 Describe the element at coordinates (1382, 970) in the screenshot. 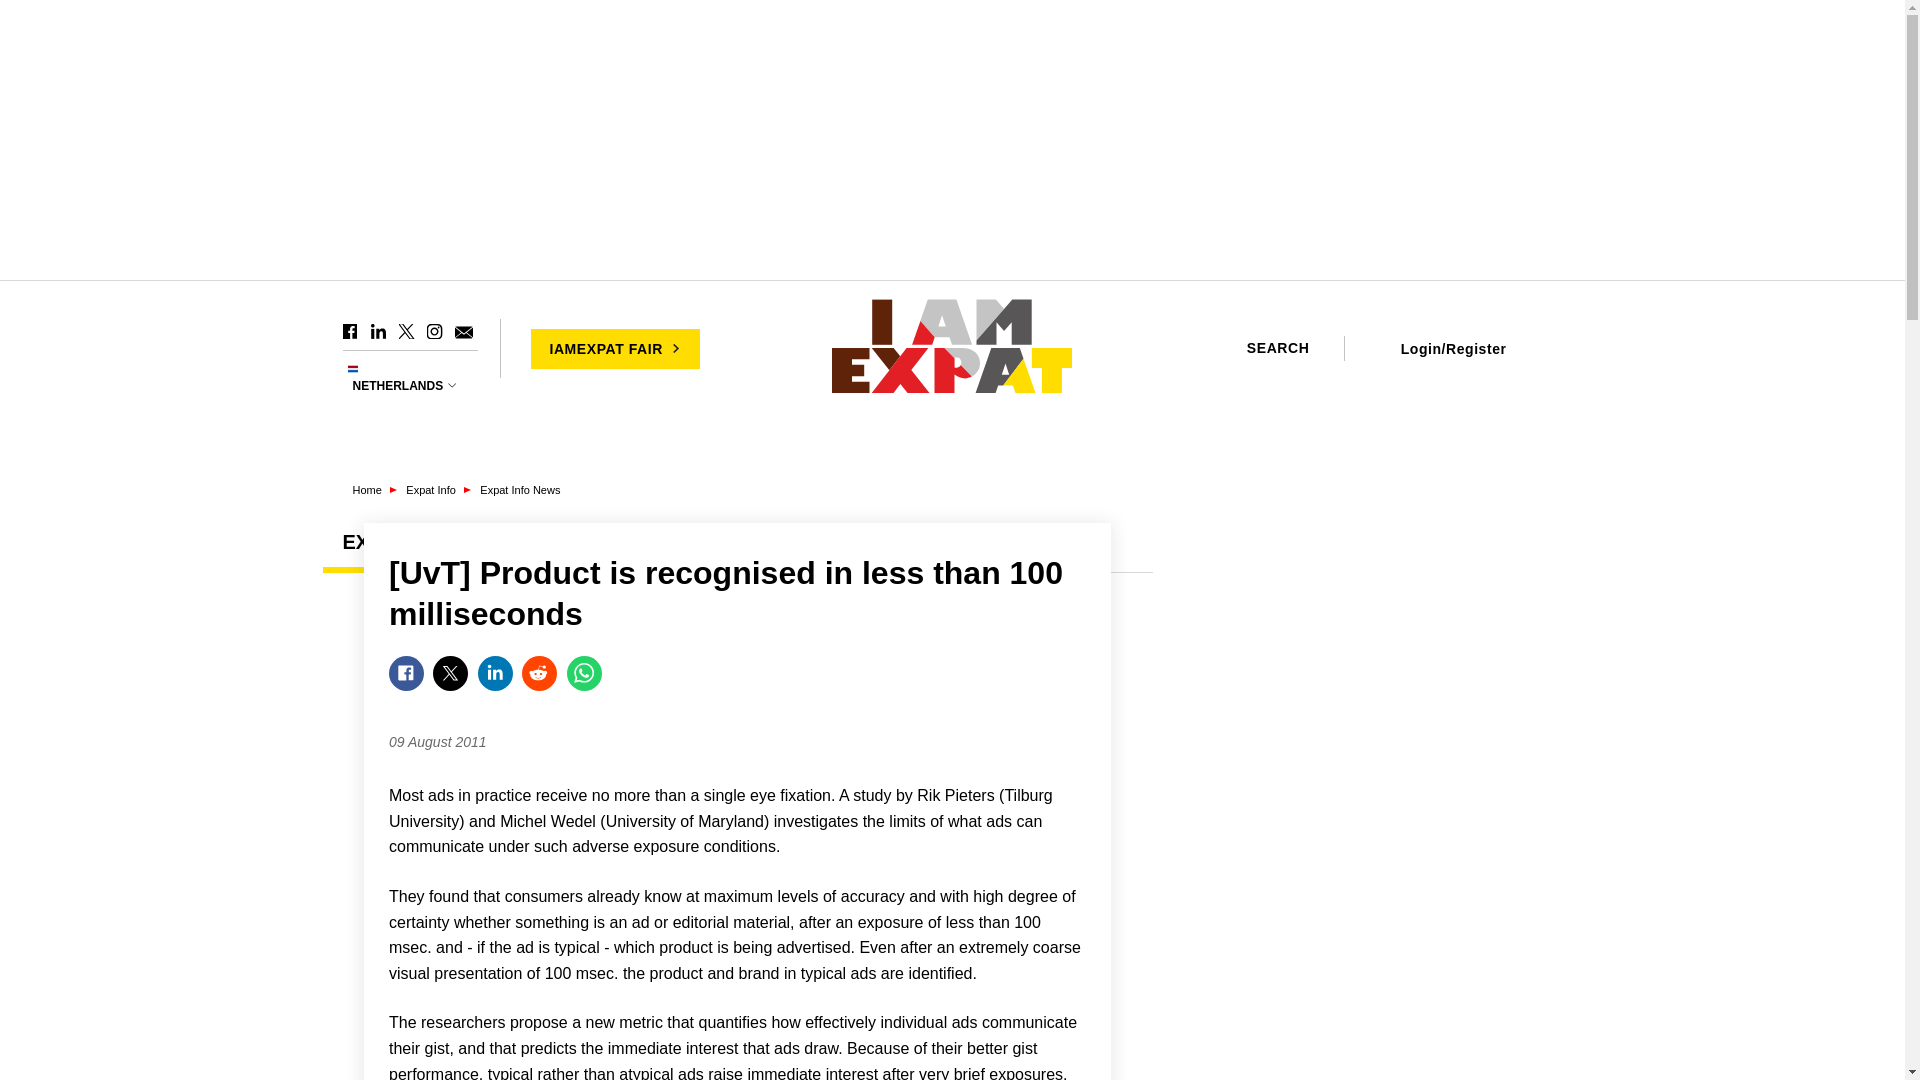

I see `3rd party ad content` at that location.